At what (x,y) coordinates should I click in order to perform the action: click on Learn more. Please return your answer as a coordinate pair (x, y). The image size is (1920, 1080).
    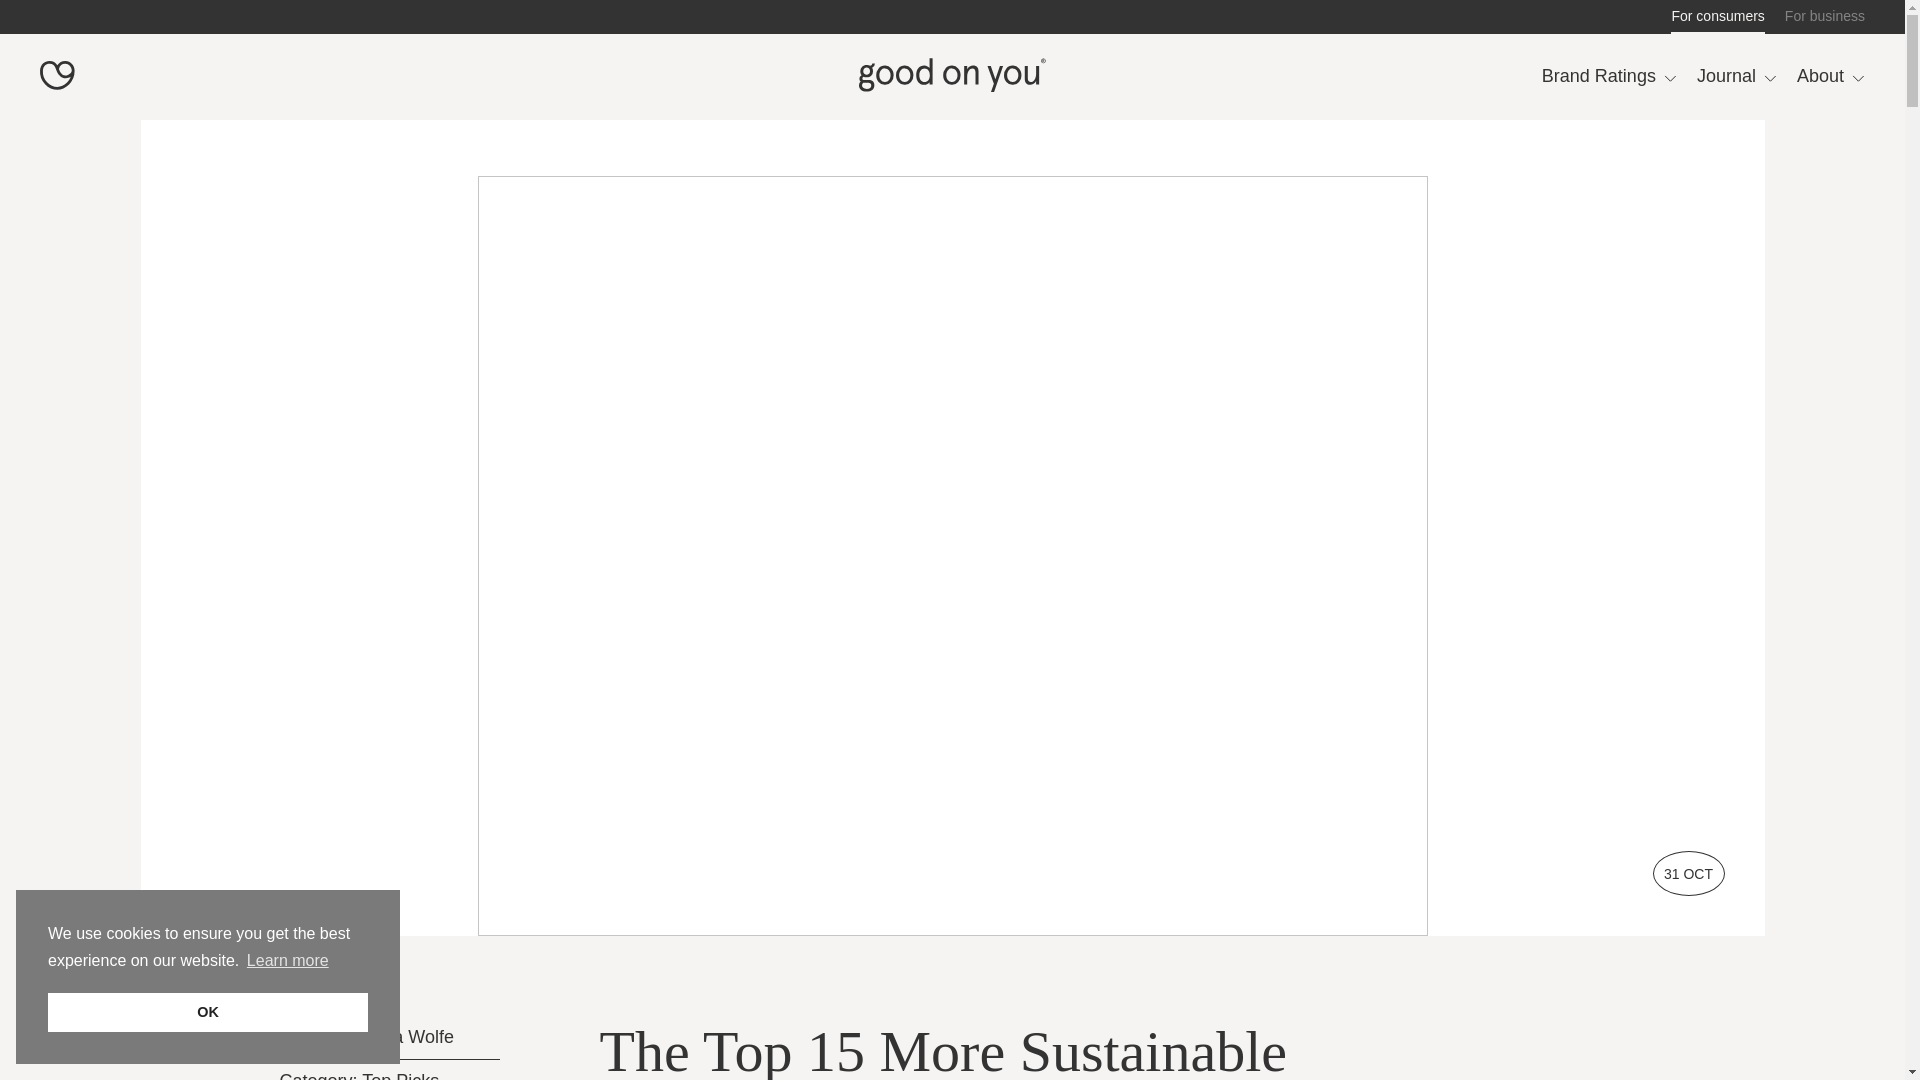
    Looking at the image, I should click on (288, 961).